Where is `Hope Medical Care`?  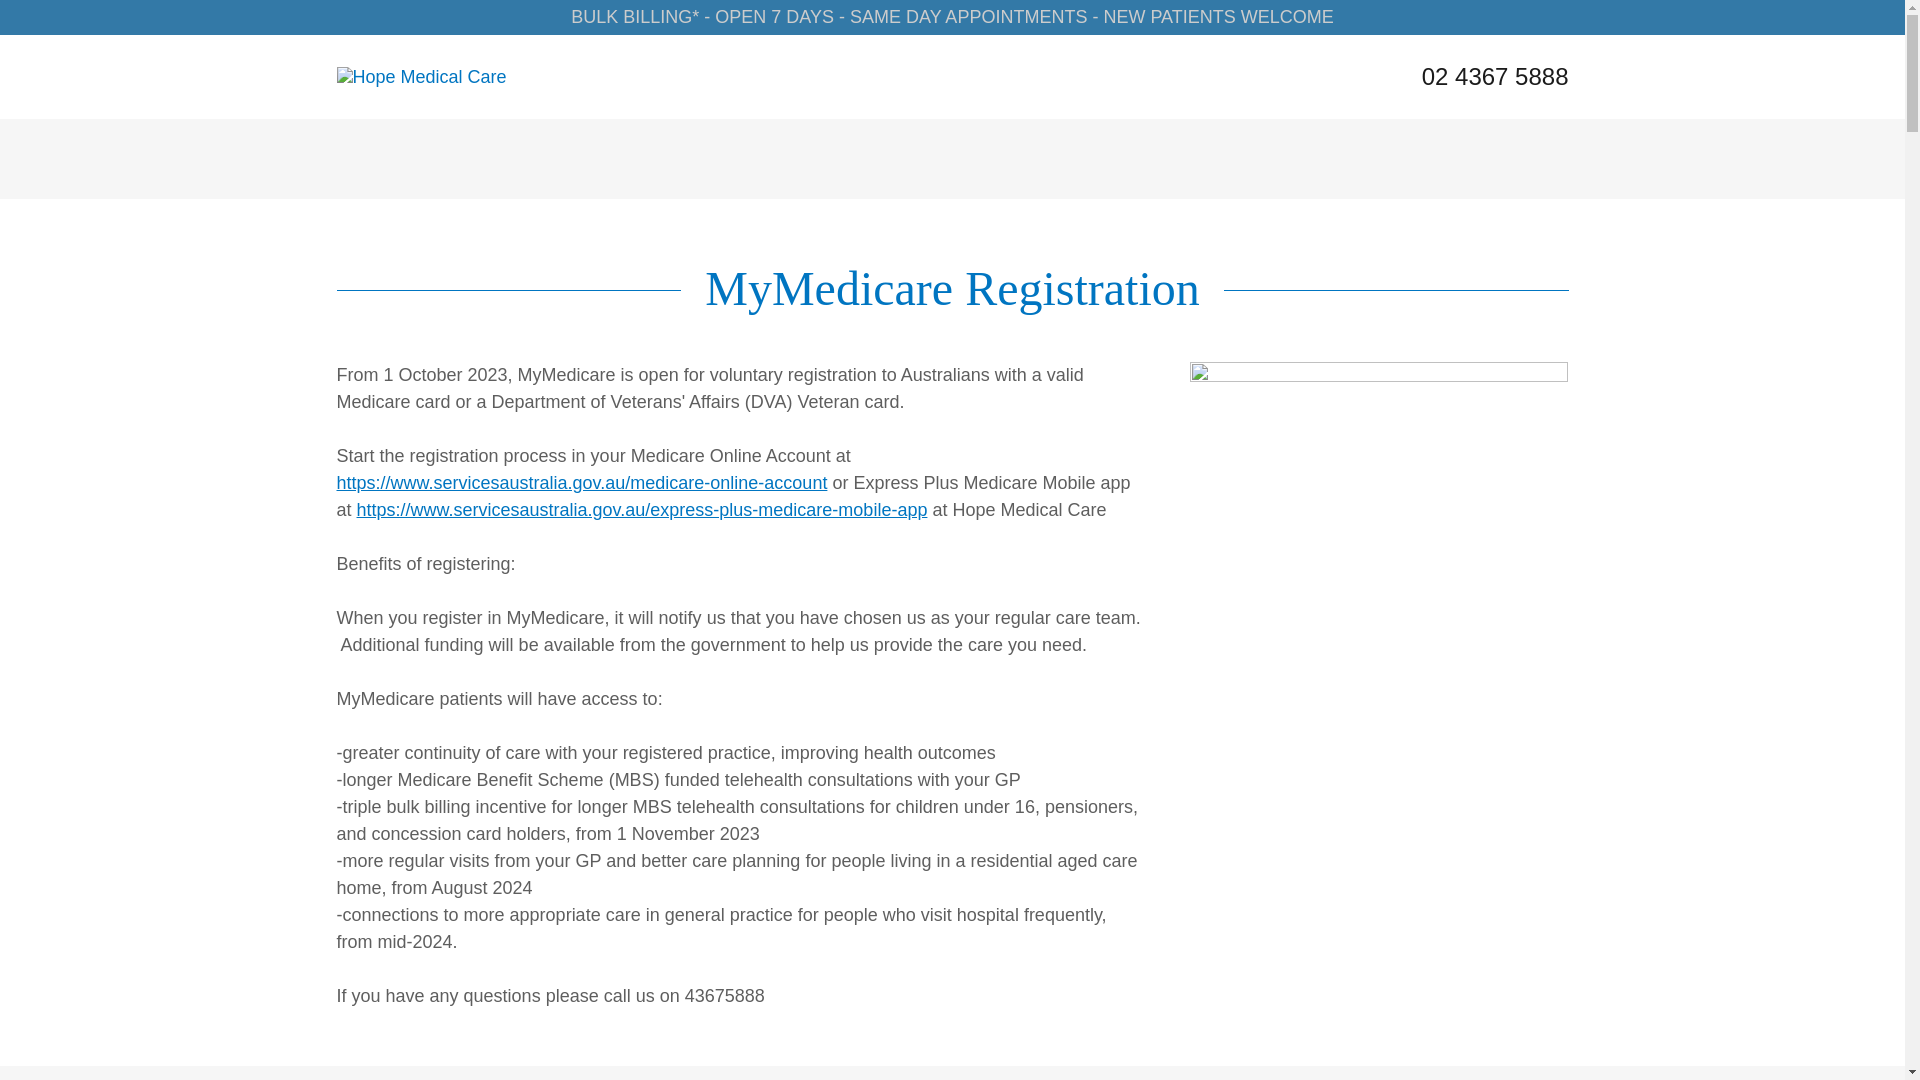
Hope Medical Care is located at coordinates (421, 76).